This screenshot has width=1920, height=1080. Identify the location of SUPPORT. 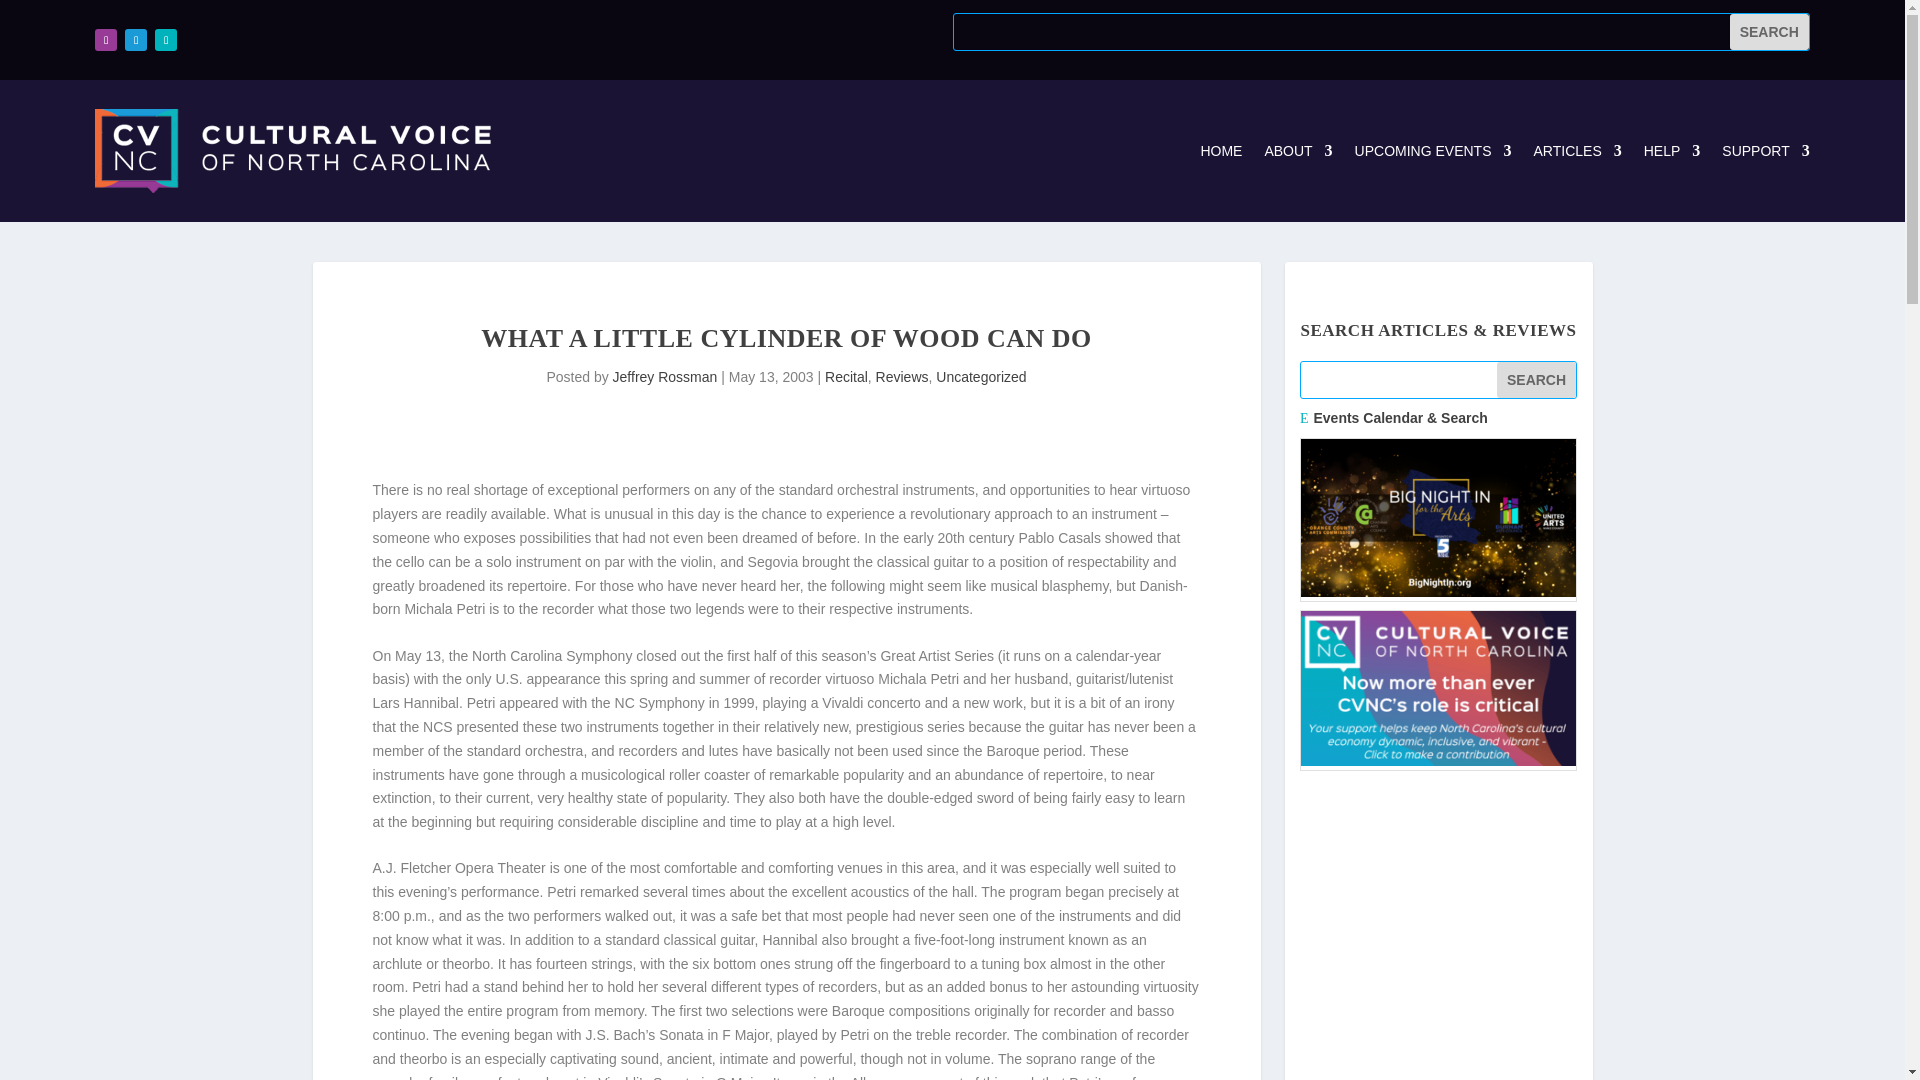
(1765, 151).